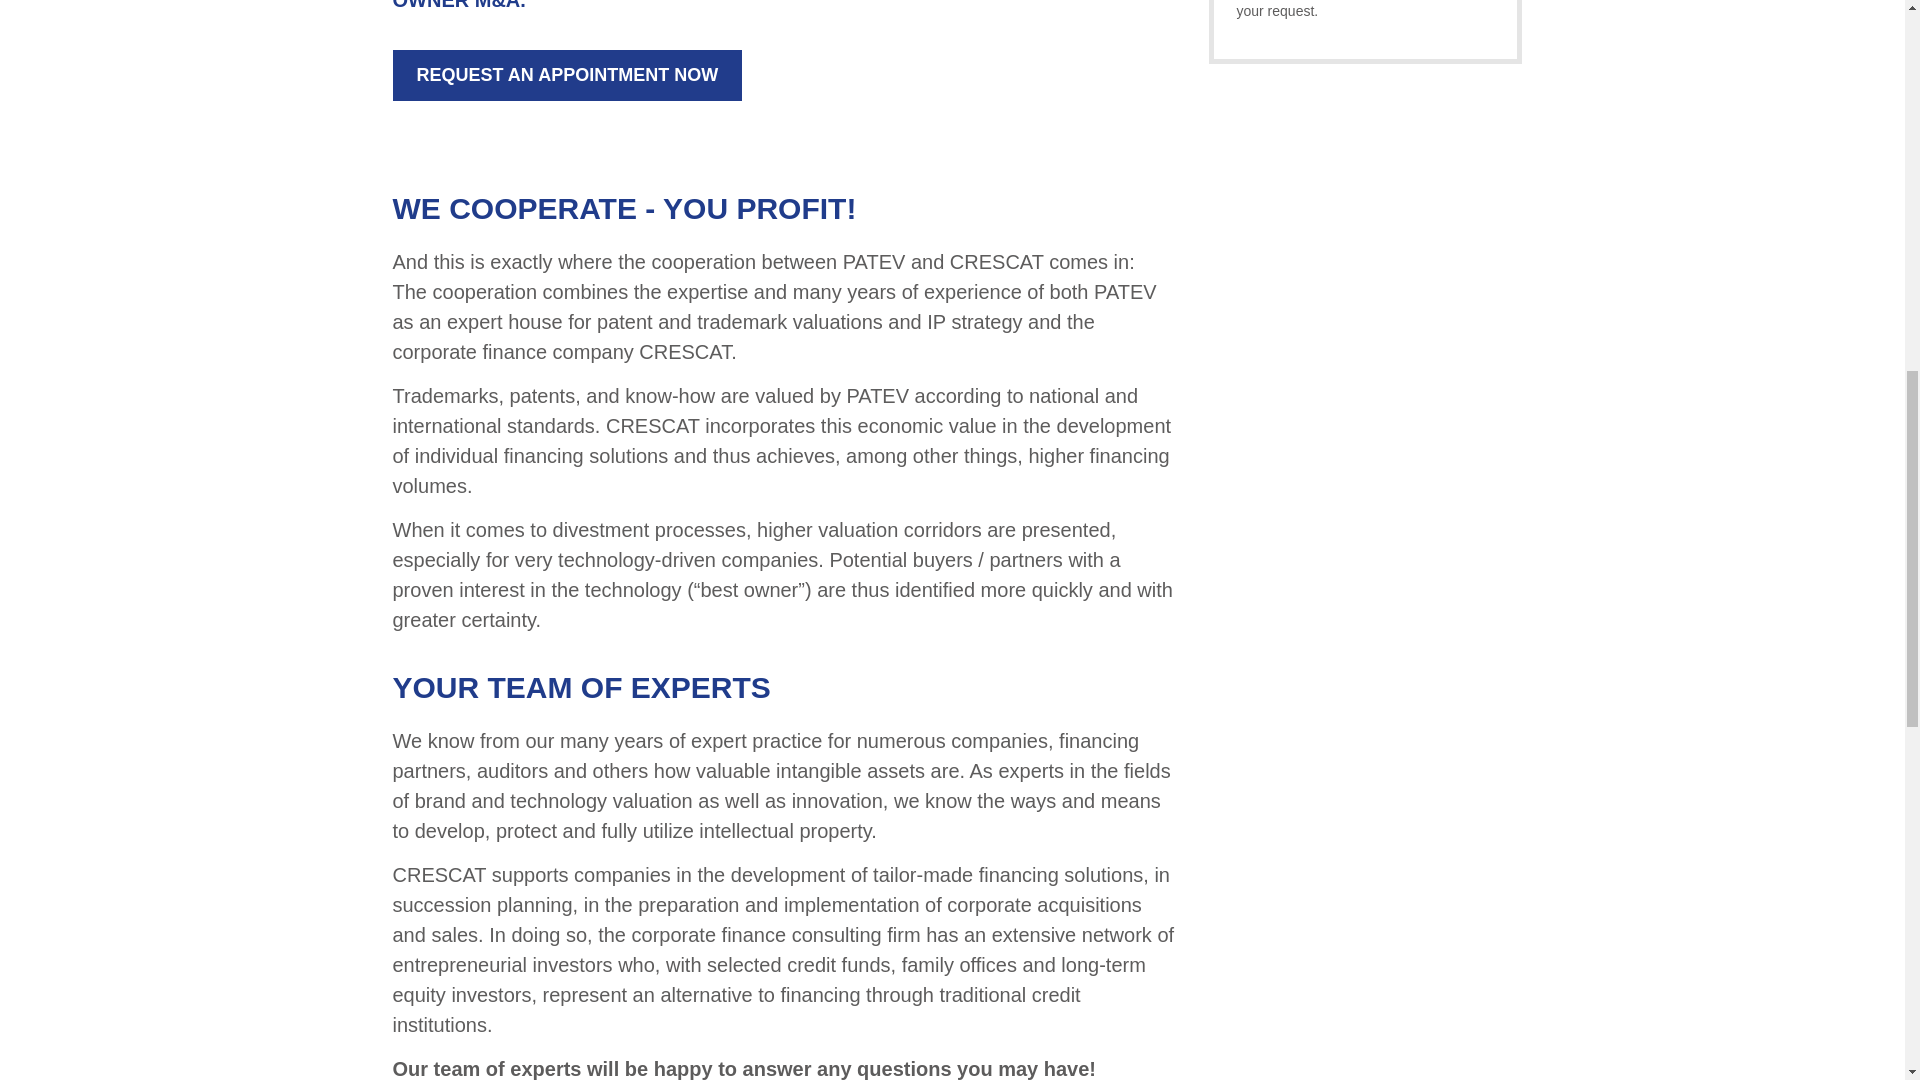 This screenshot has width=1920, height=1080. What do you see at coordinates (566, 75) in the screenshot?
I see `REQUEST AN APPOINTMENT NOW` at bounding box center [566, 75].